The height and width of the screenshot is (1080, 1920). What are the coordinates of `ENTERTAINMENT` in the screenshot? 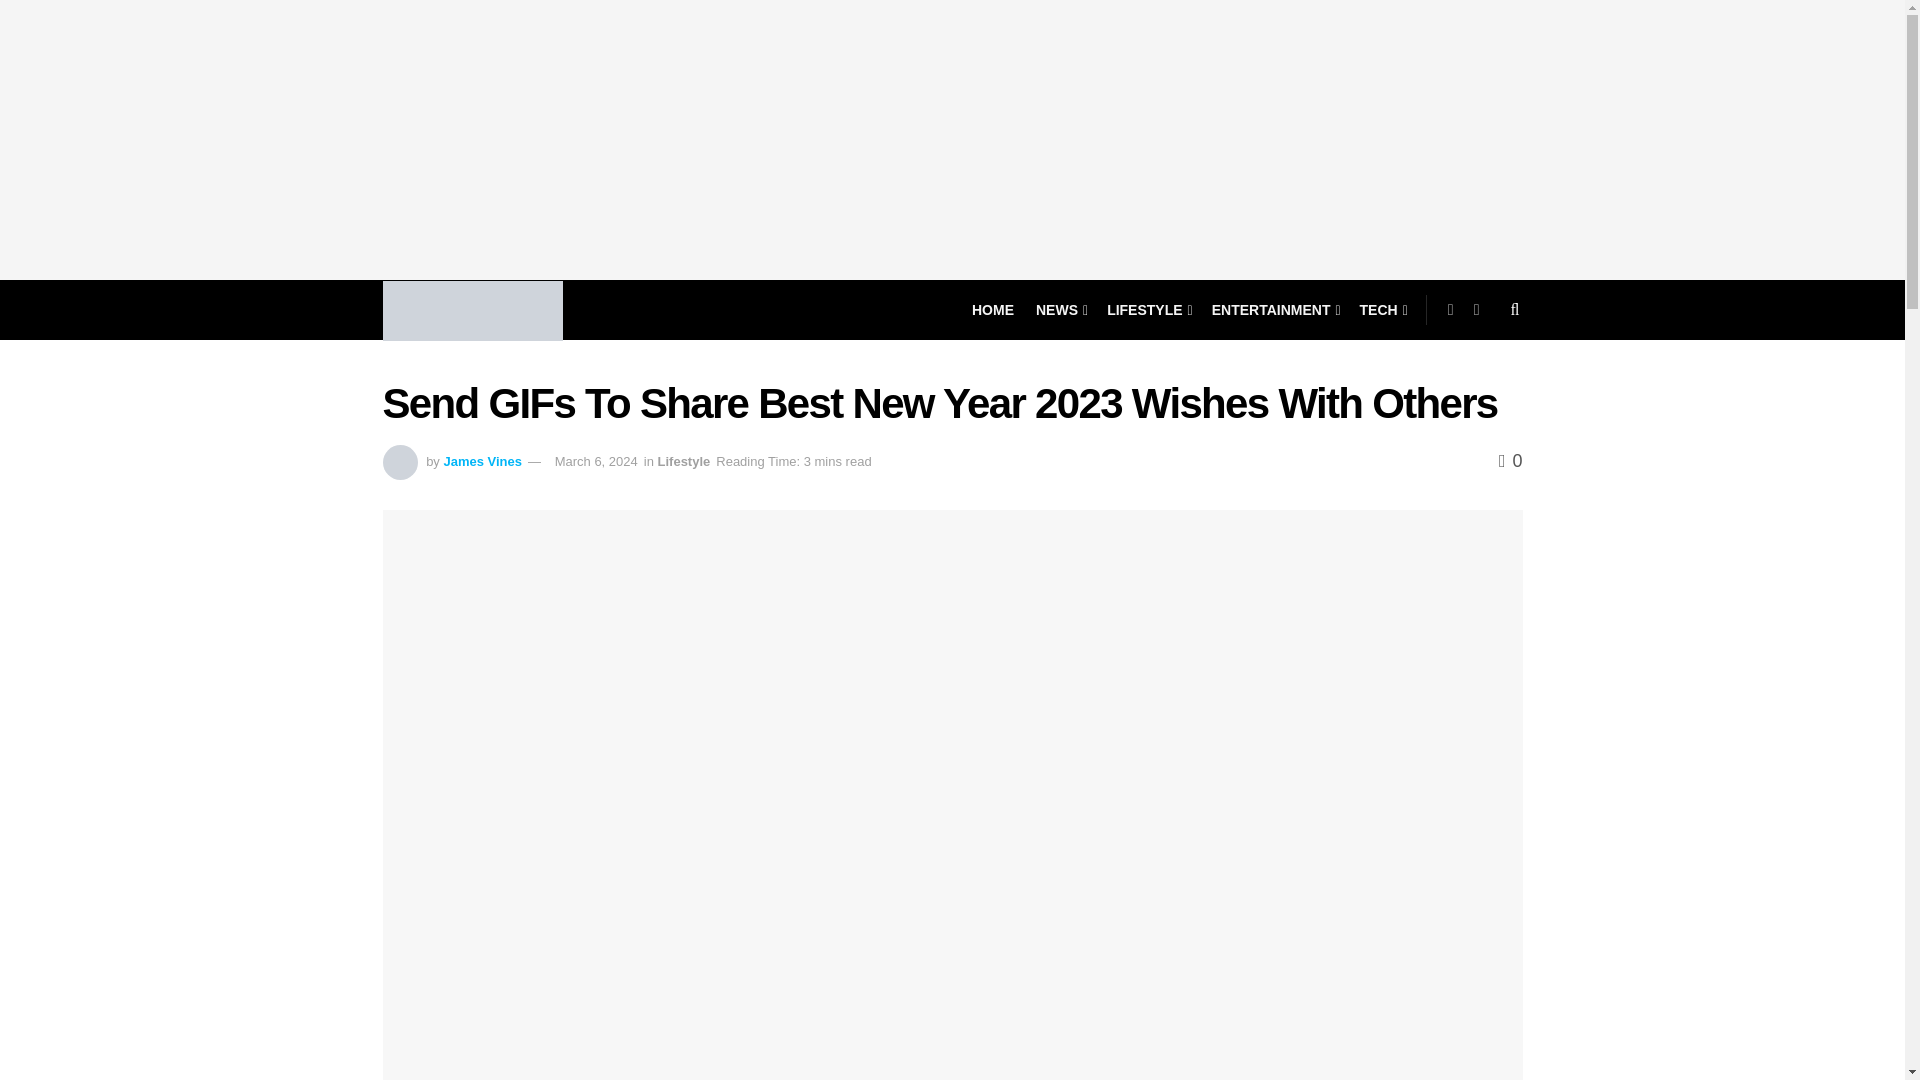 It's located at (1274, 310).